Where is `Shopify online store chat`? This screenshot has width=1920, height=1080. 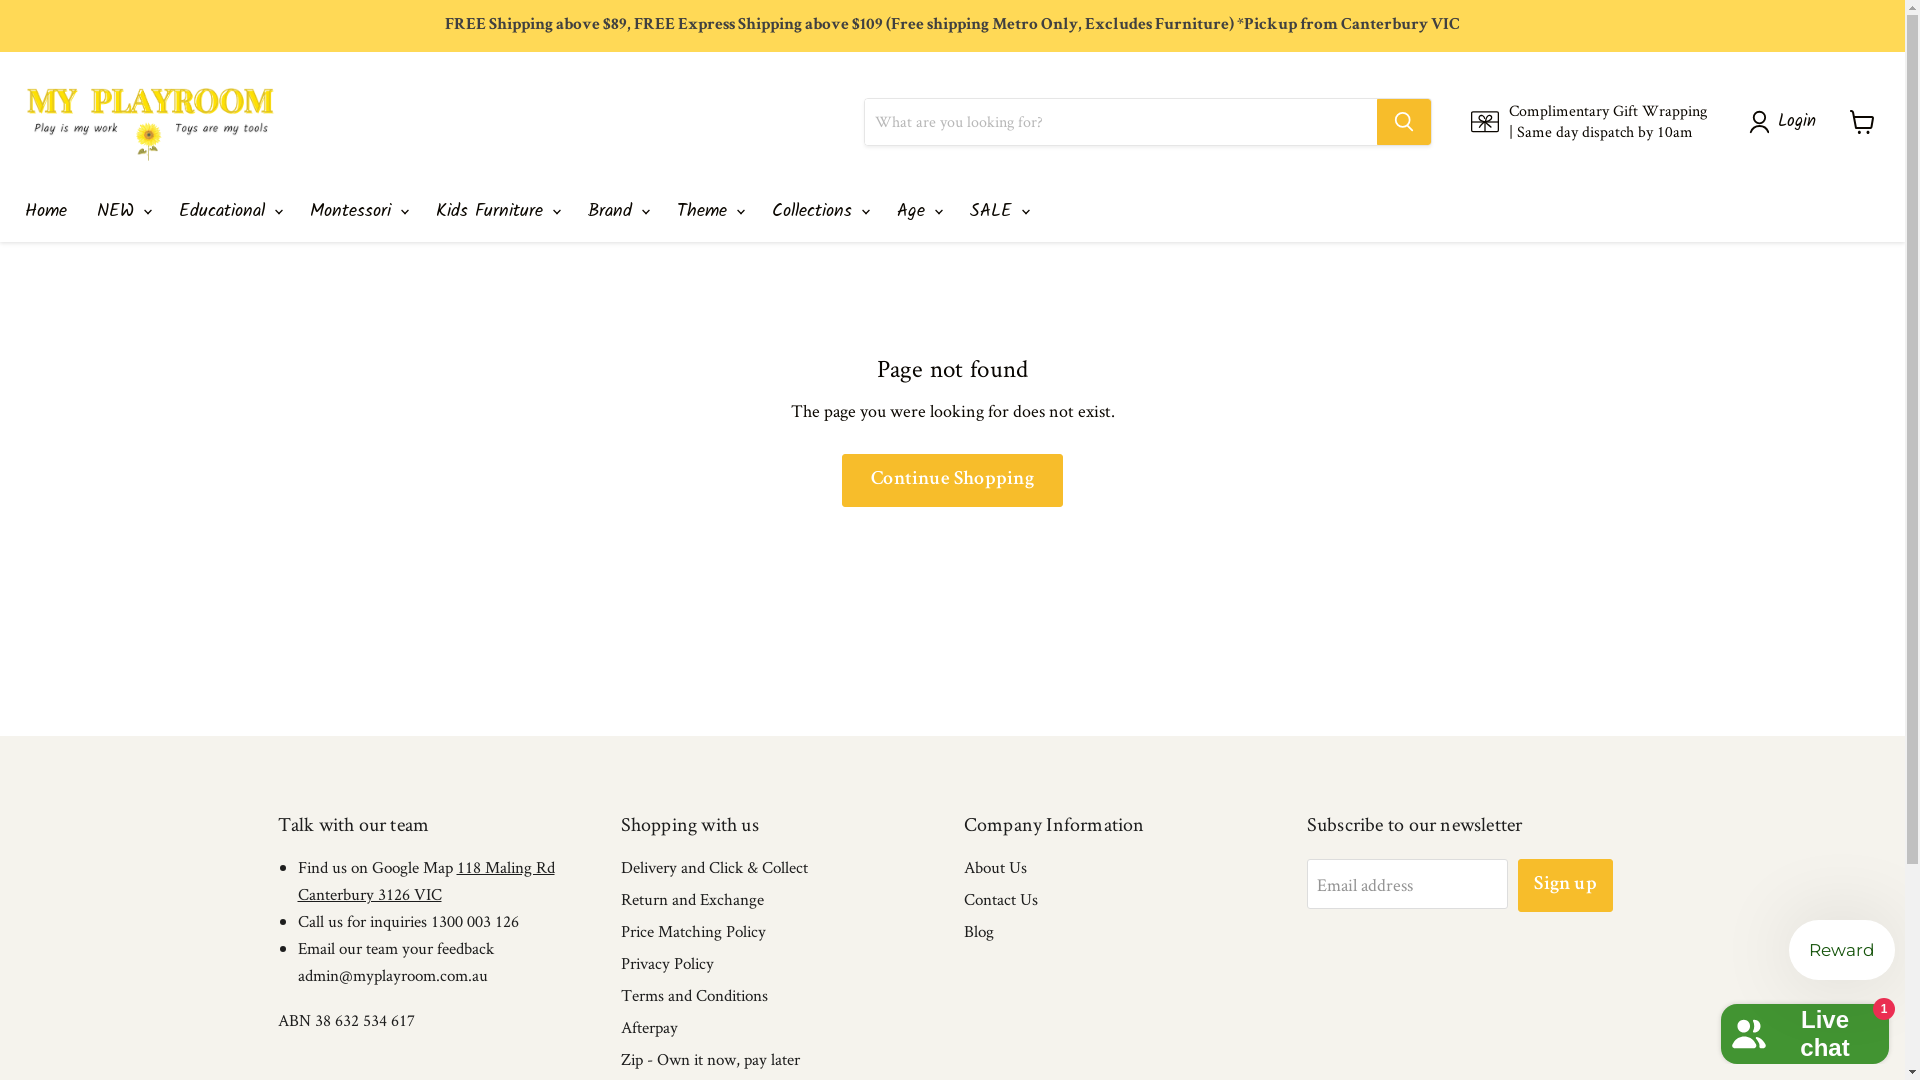 Shopify online store chat is located at coordinates (1805, 1030).